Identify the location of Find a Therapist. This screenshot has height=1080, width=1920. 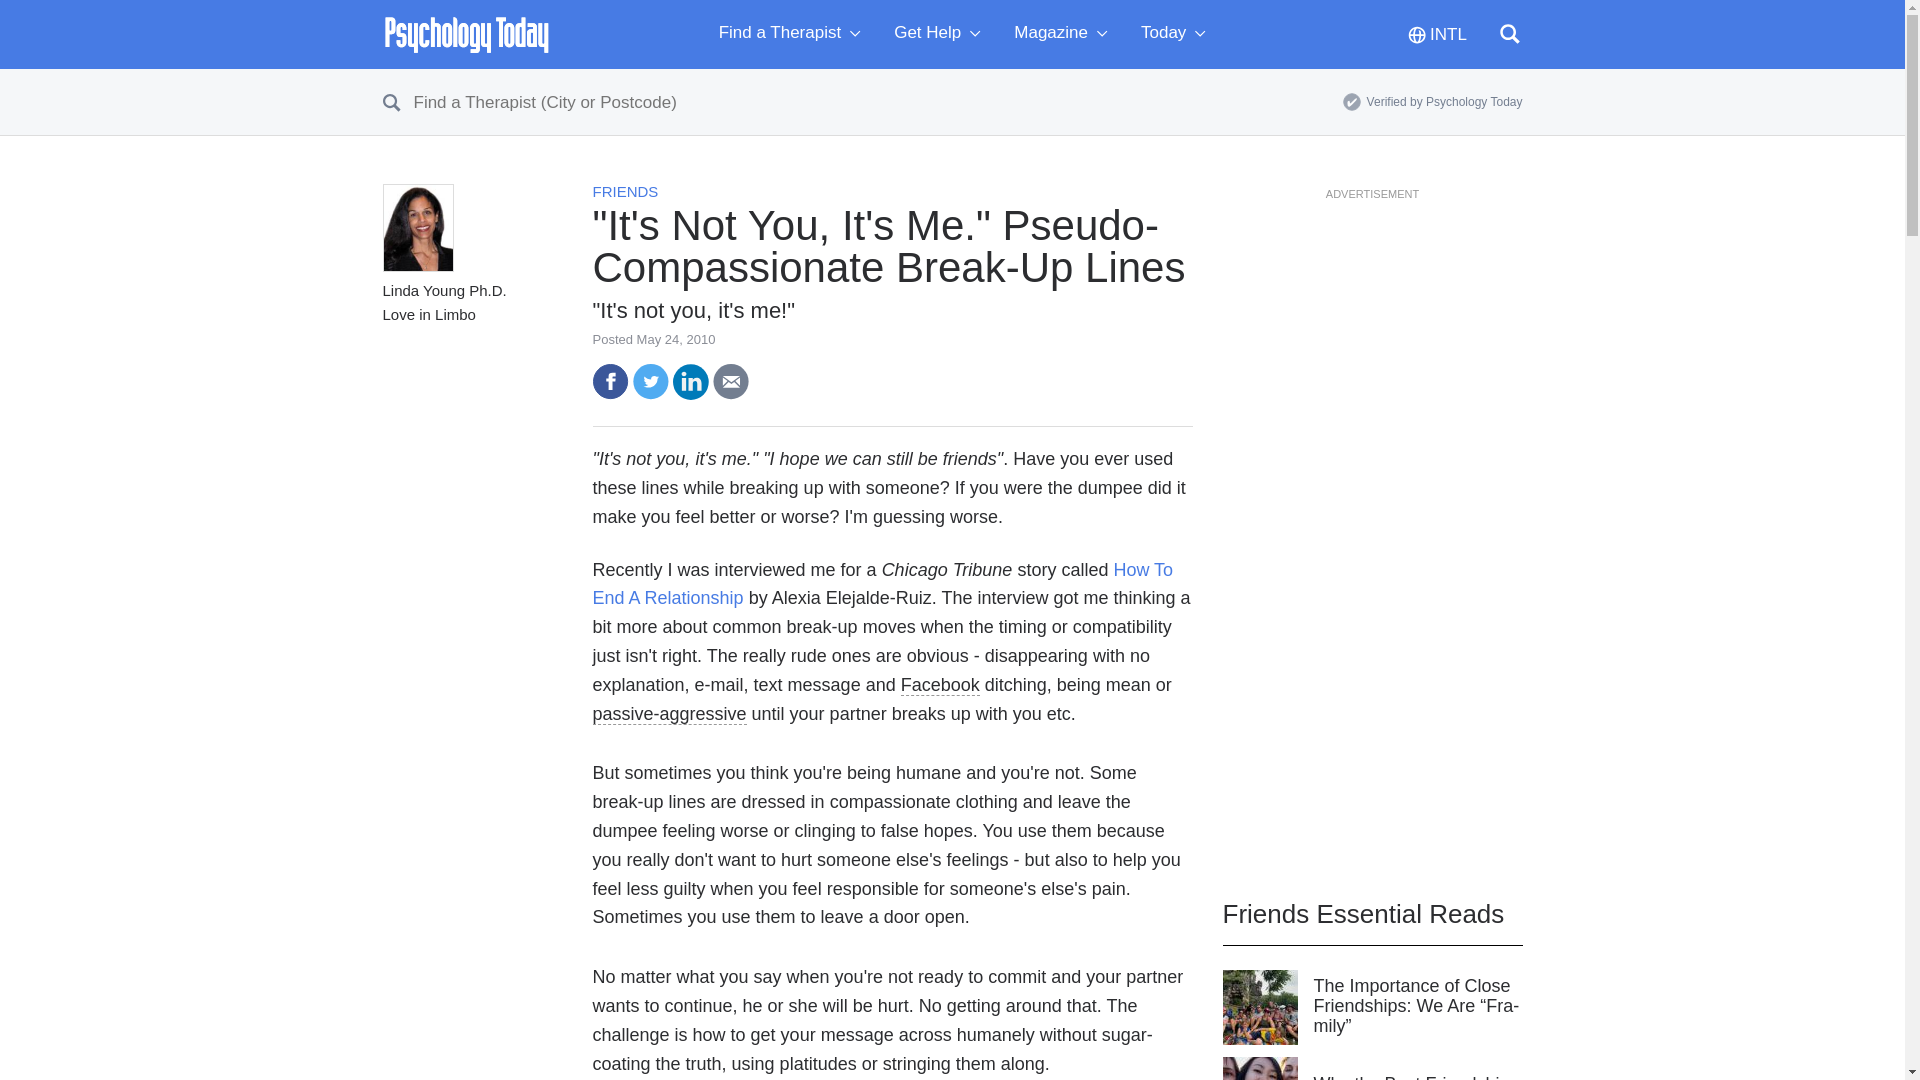
(794, 34).